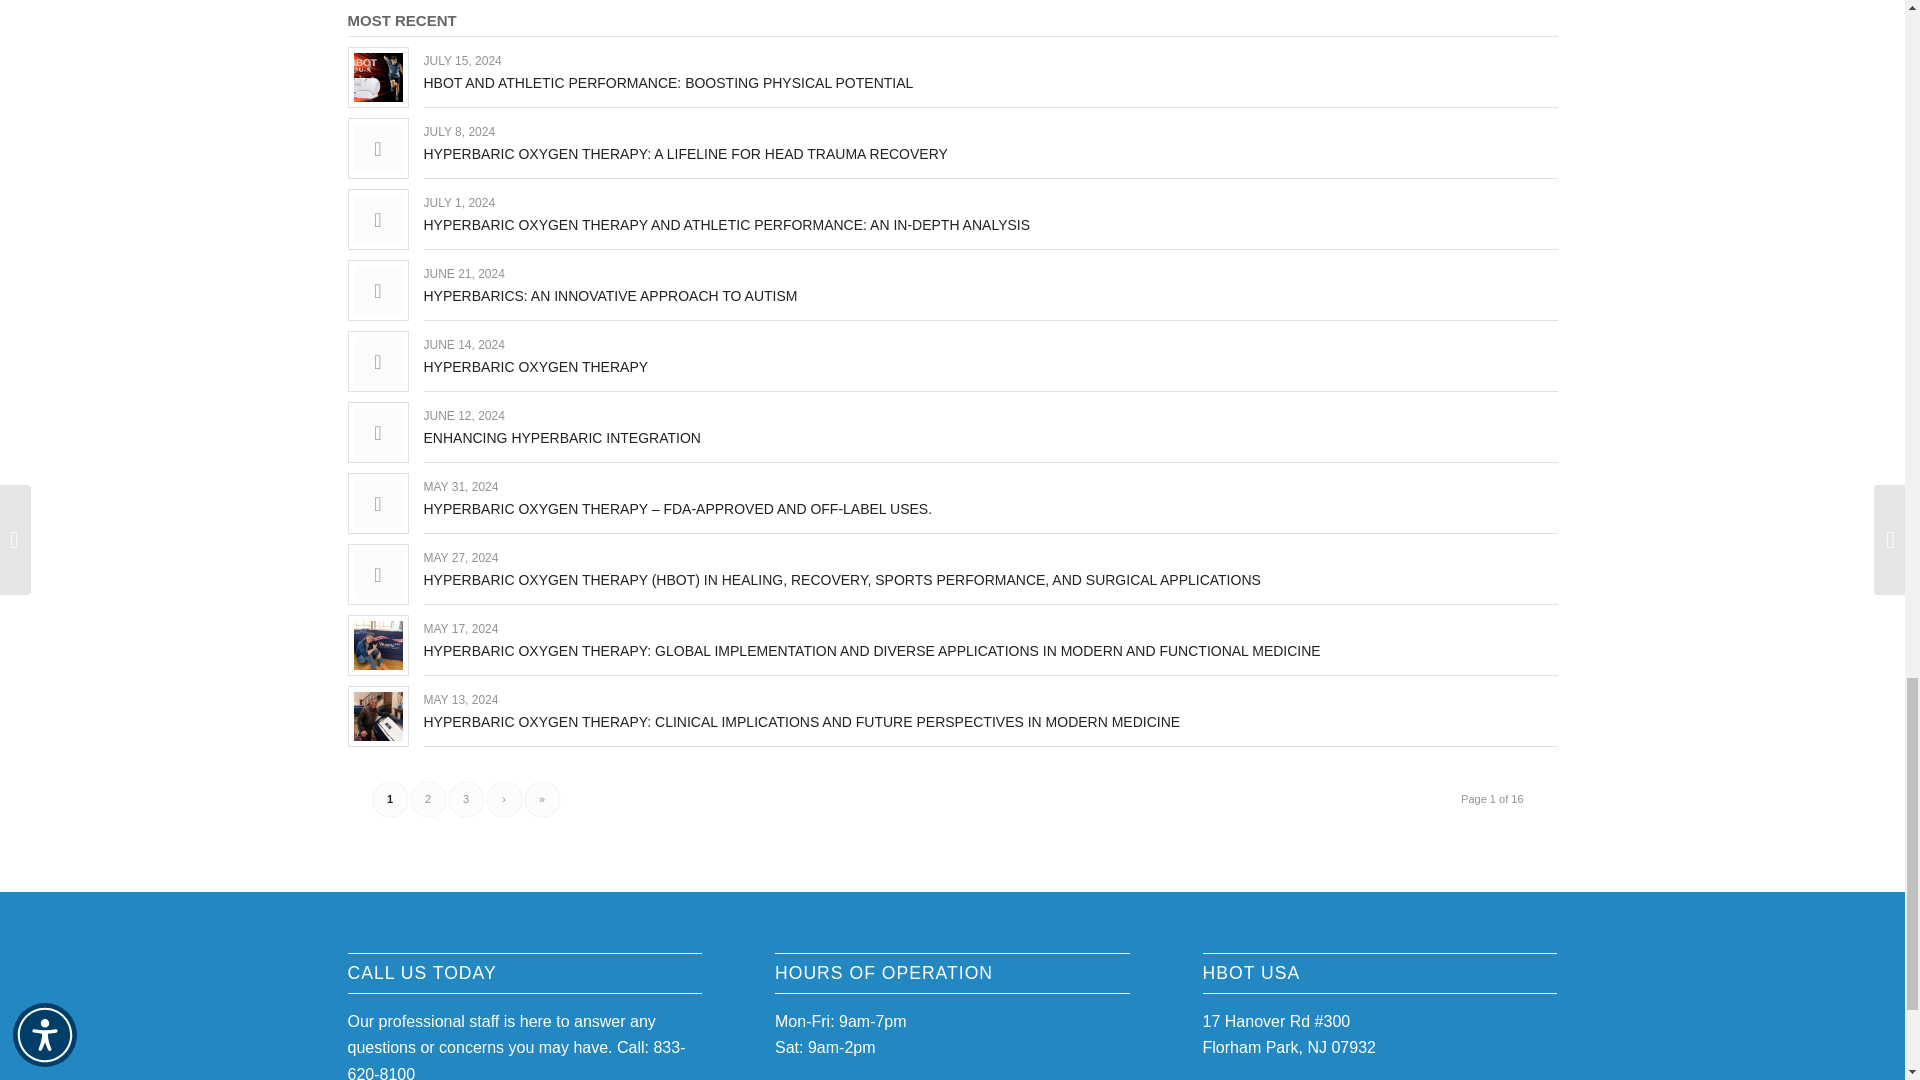 The width and height of the screenshot is (1920, 1080). Describe the element at coordinates (428, 798) in the screenshot. I see `2` at that location.